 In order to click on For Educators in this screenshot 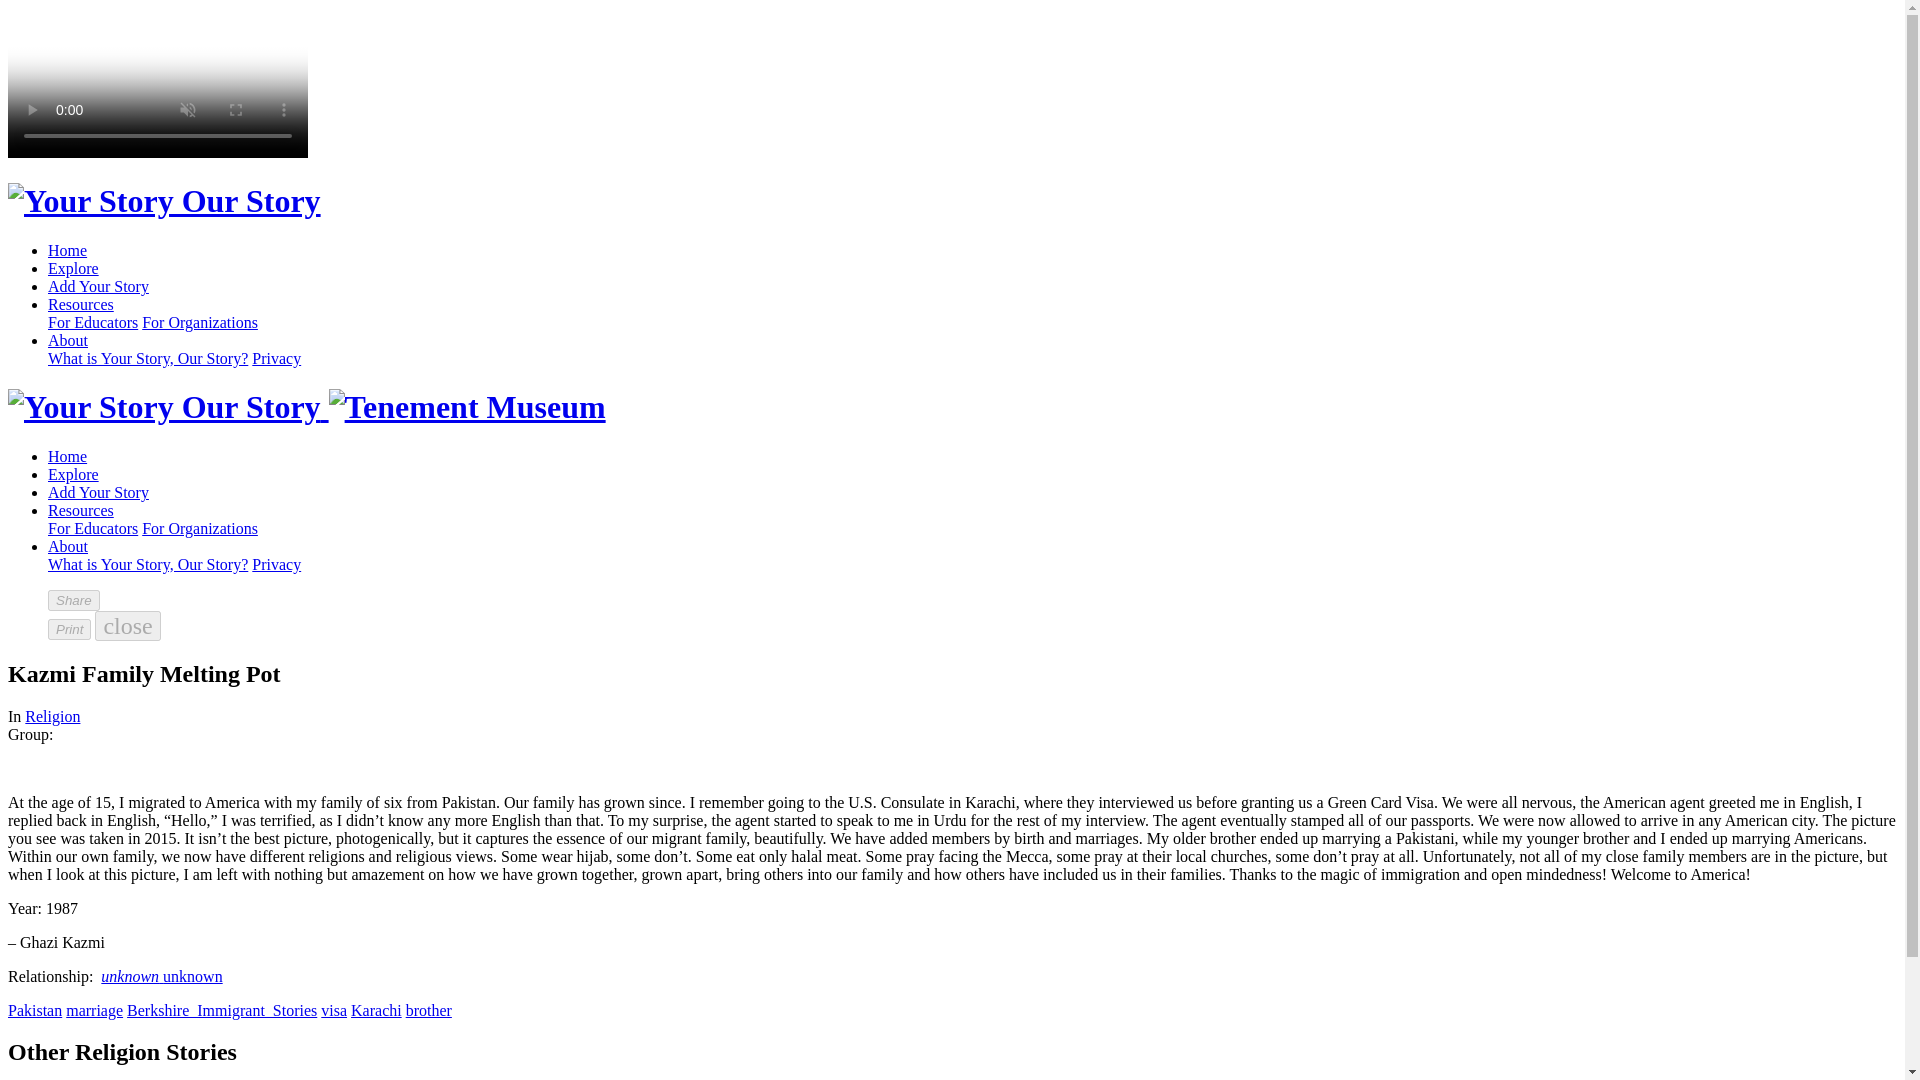, I will do `click(93, 322)`.